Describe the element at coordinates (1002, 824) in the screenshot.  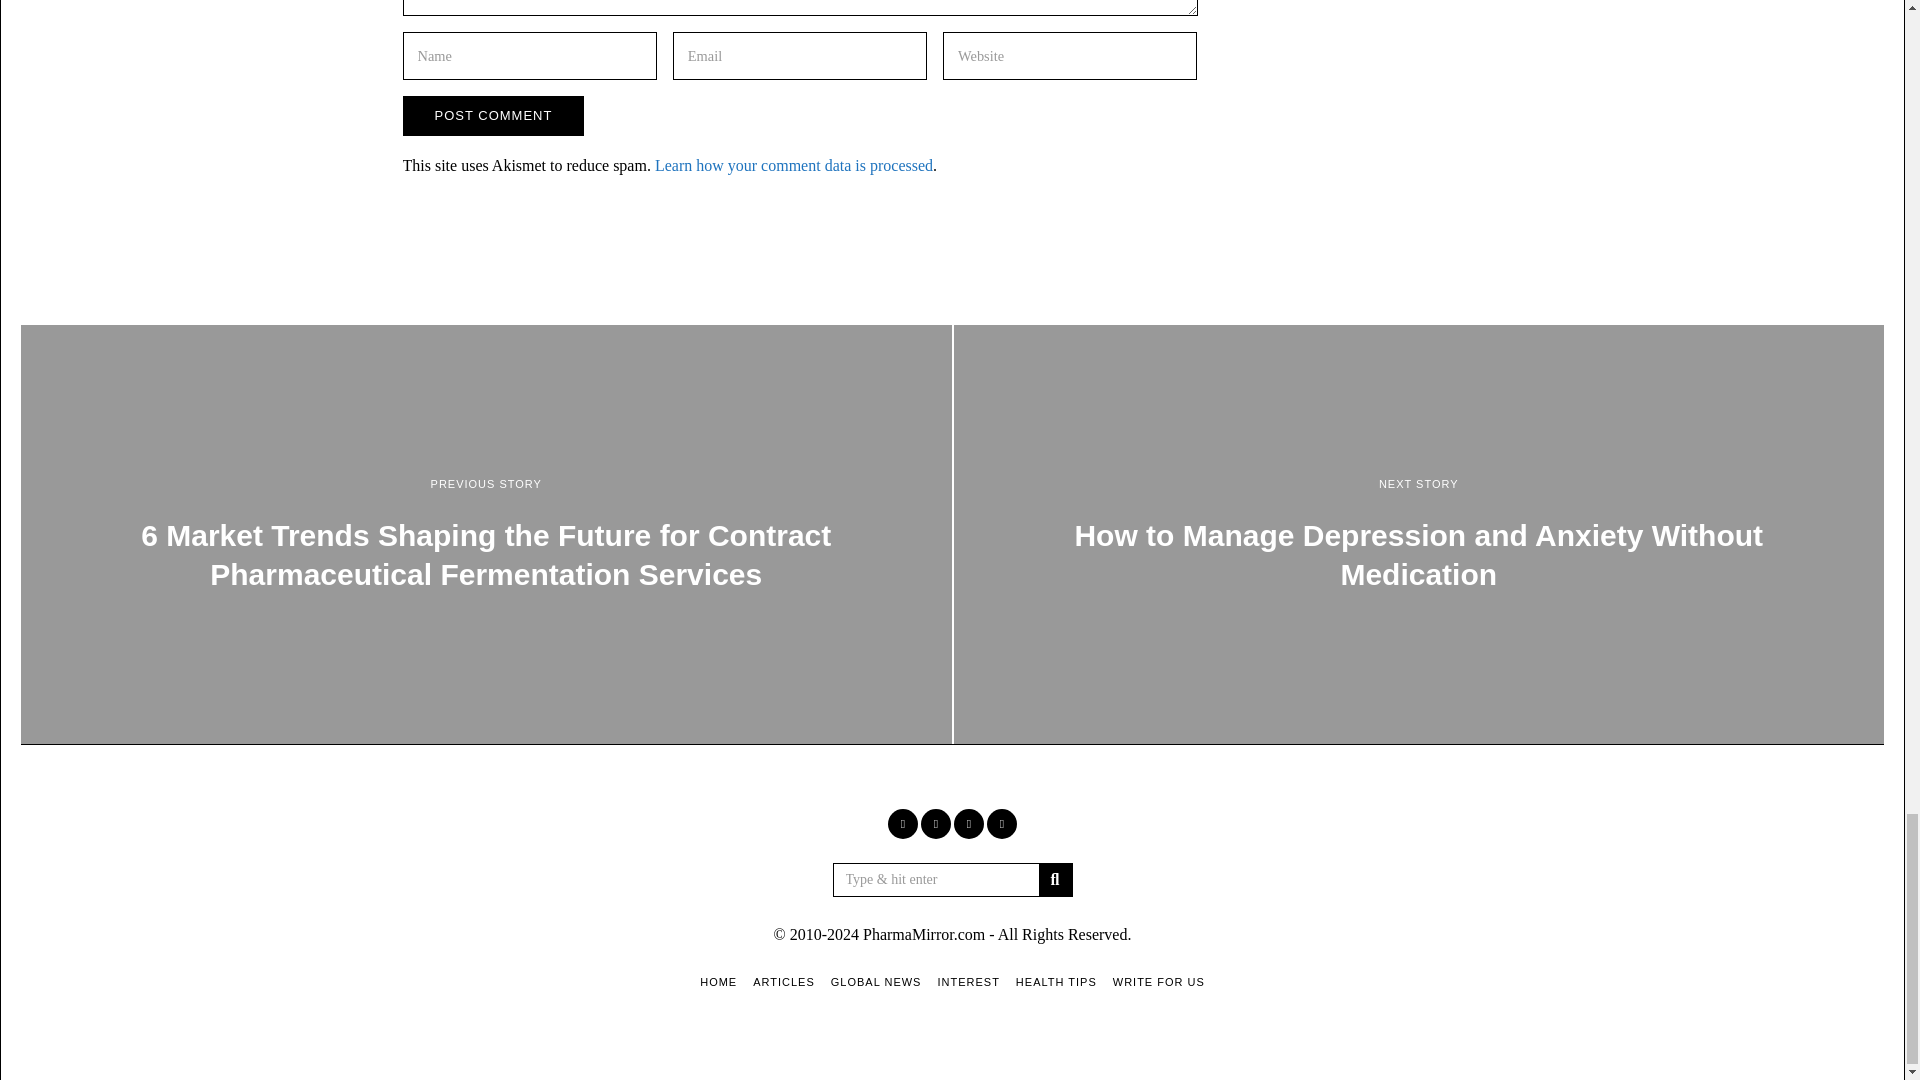
I see `Email` at that location.